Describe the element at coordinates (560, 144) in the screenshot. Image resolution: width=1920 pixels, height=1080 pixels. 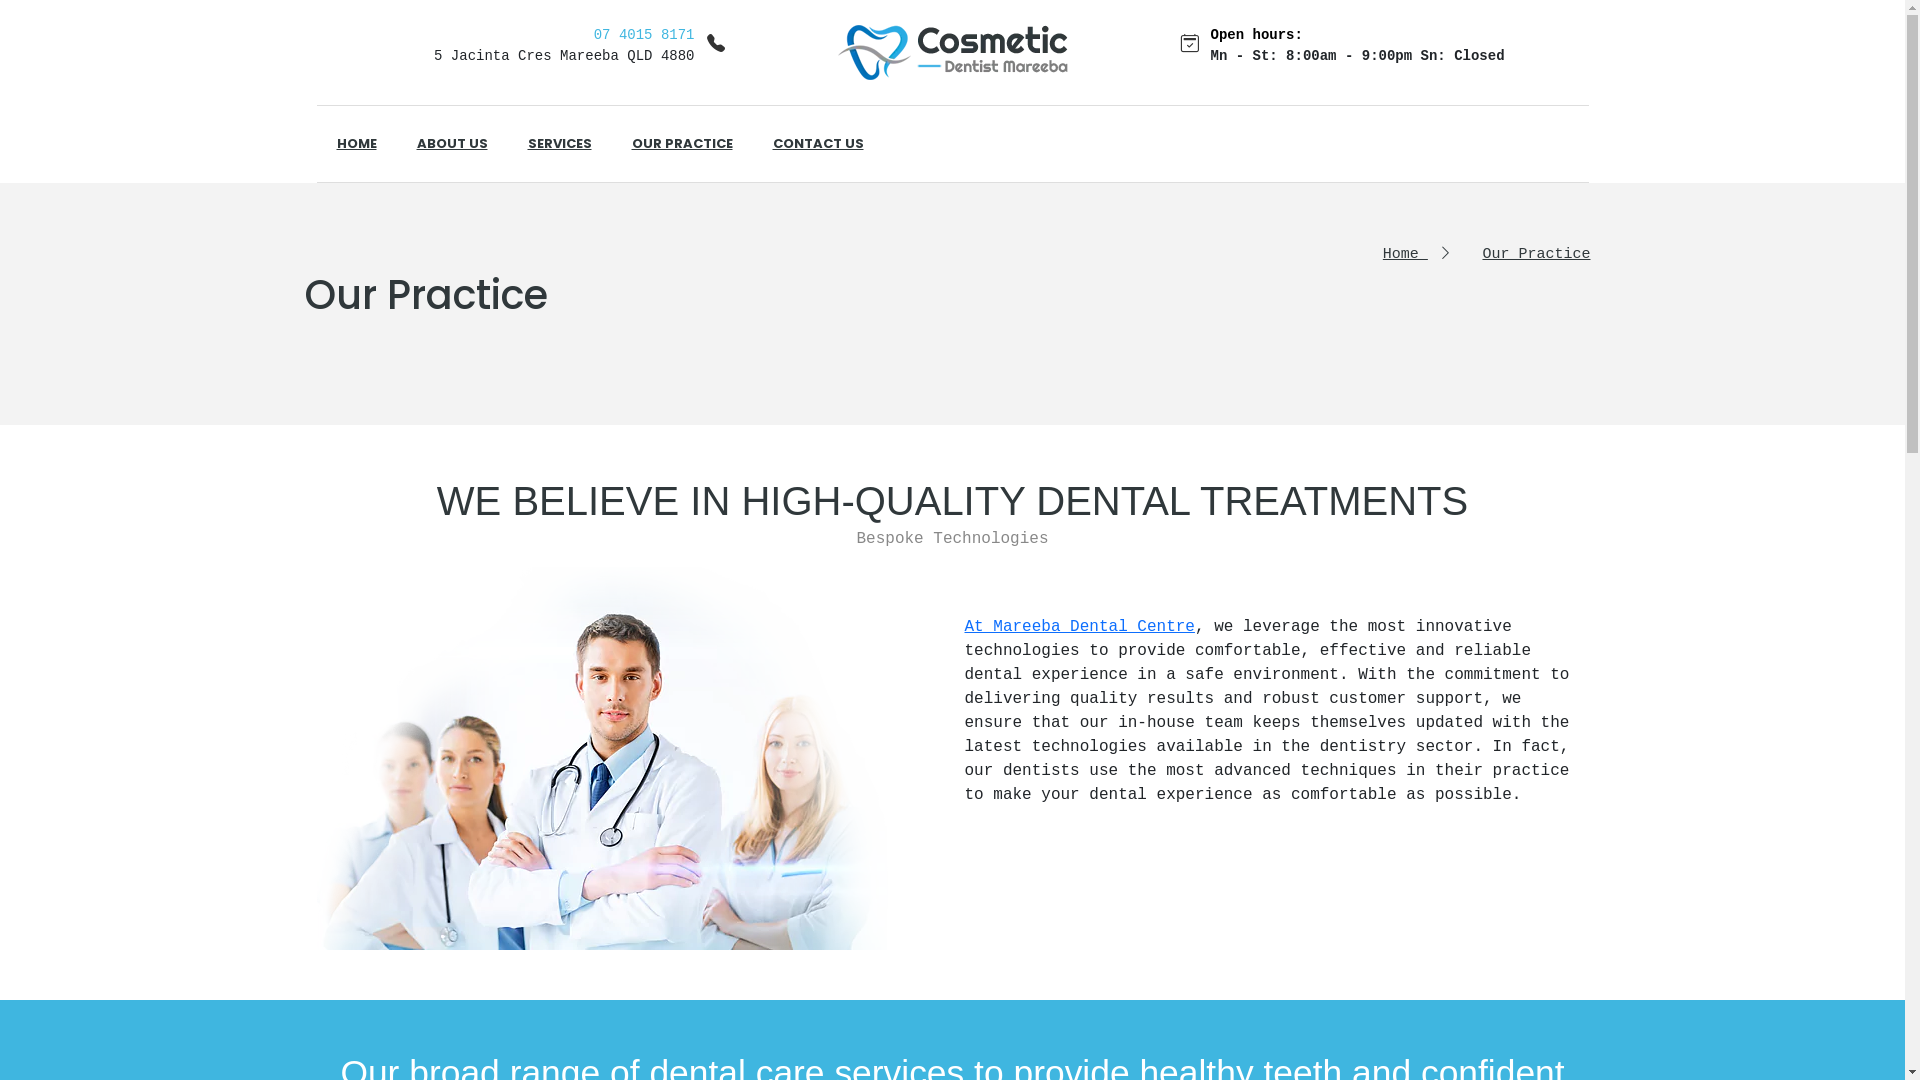
I see `SERVICES` at that location.